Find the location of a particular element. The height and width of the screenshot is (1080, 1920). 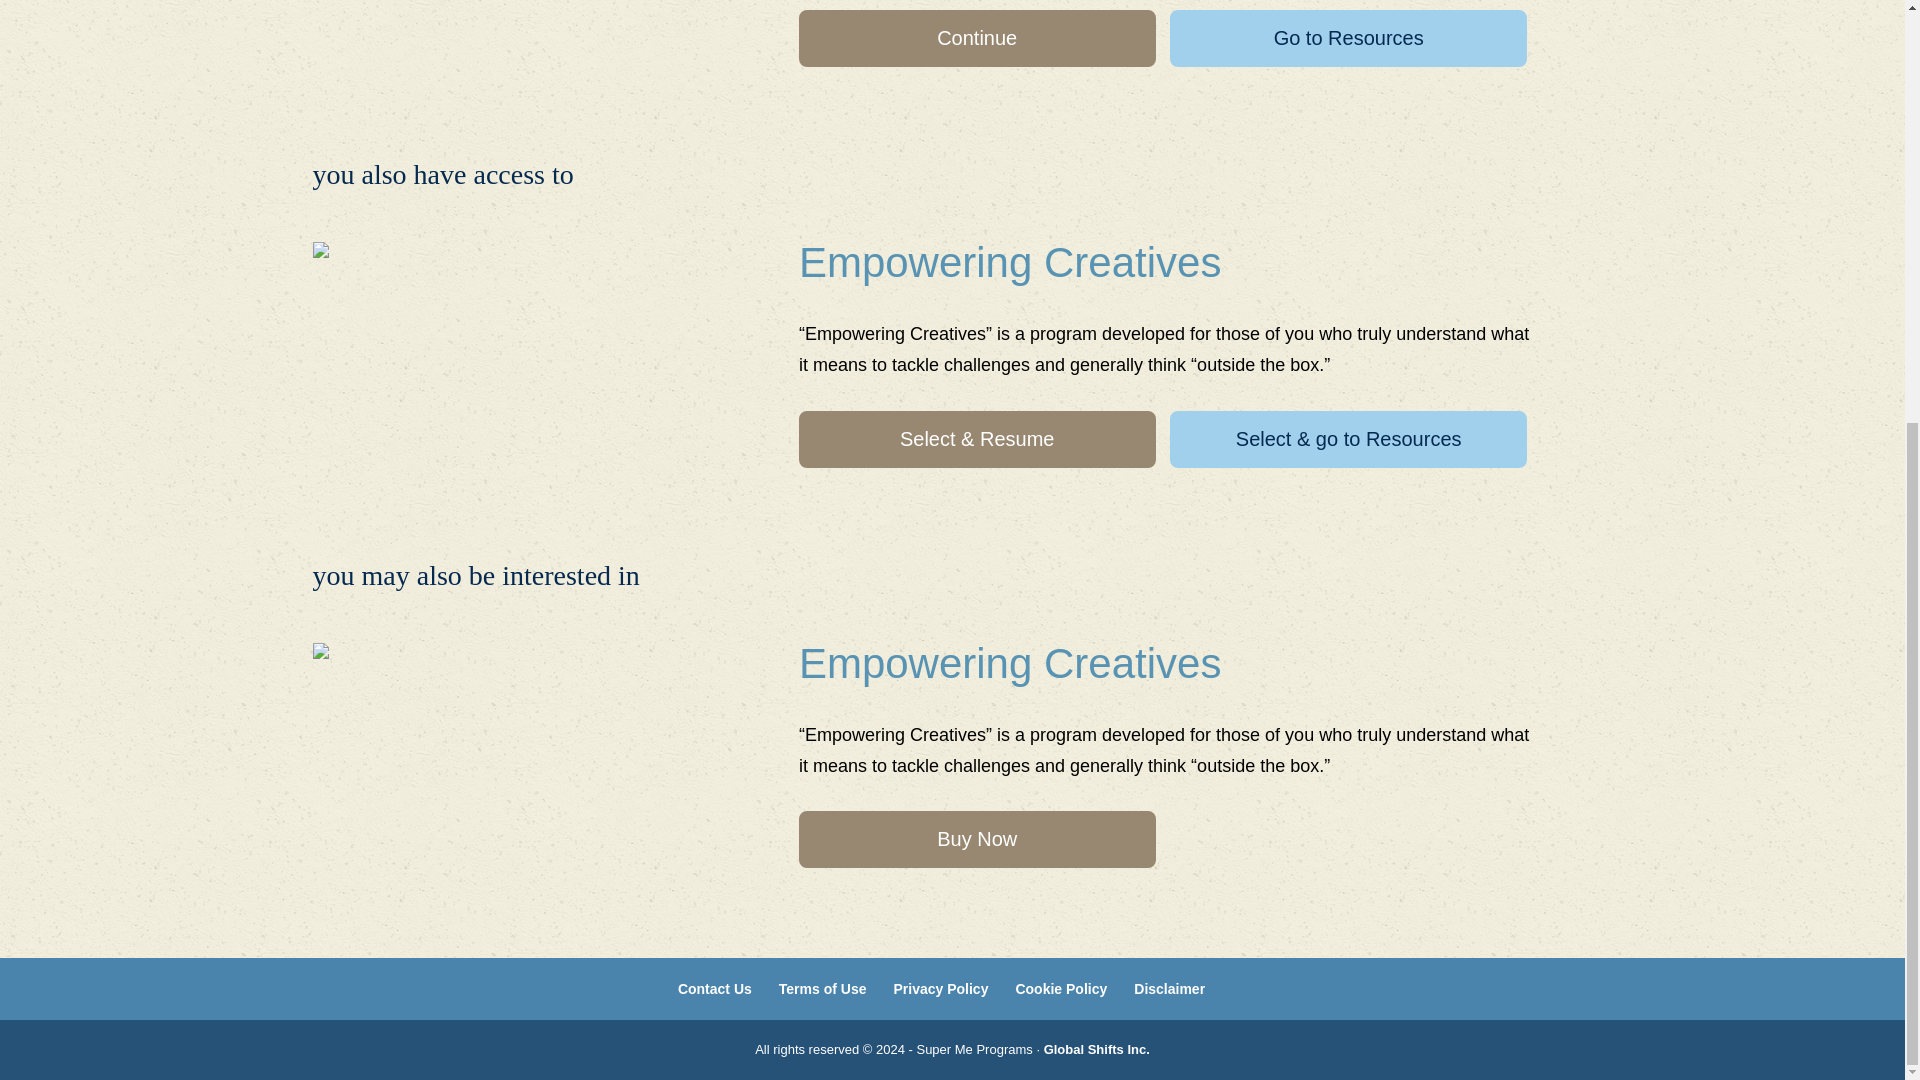

Terms of Use is located at coordinates (823, 988).